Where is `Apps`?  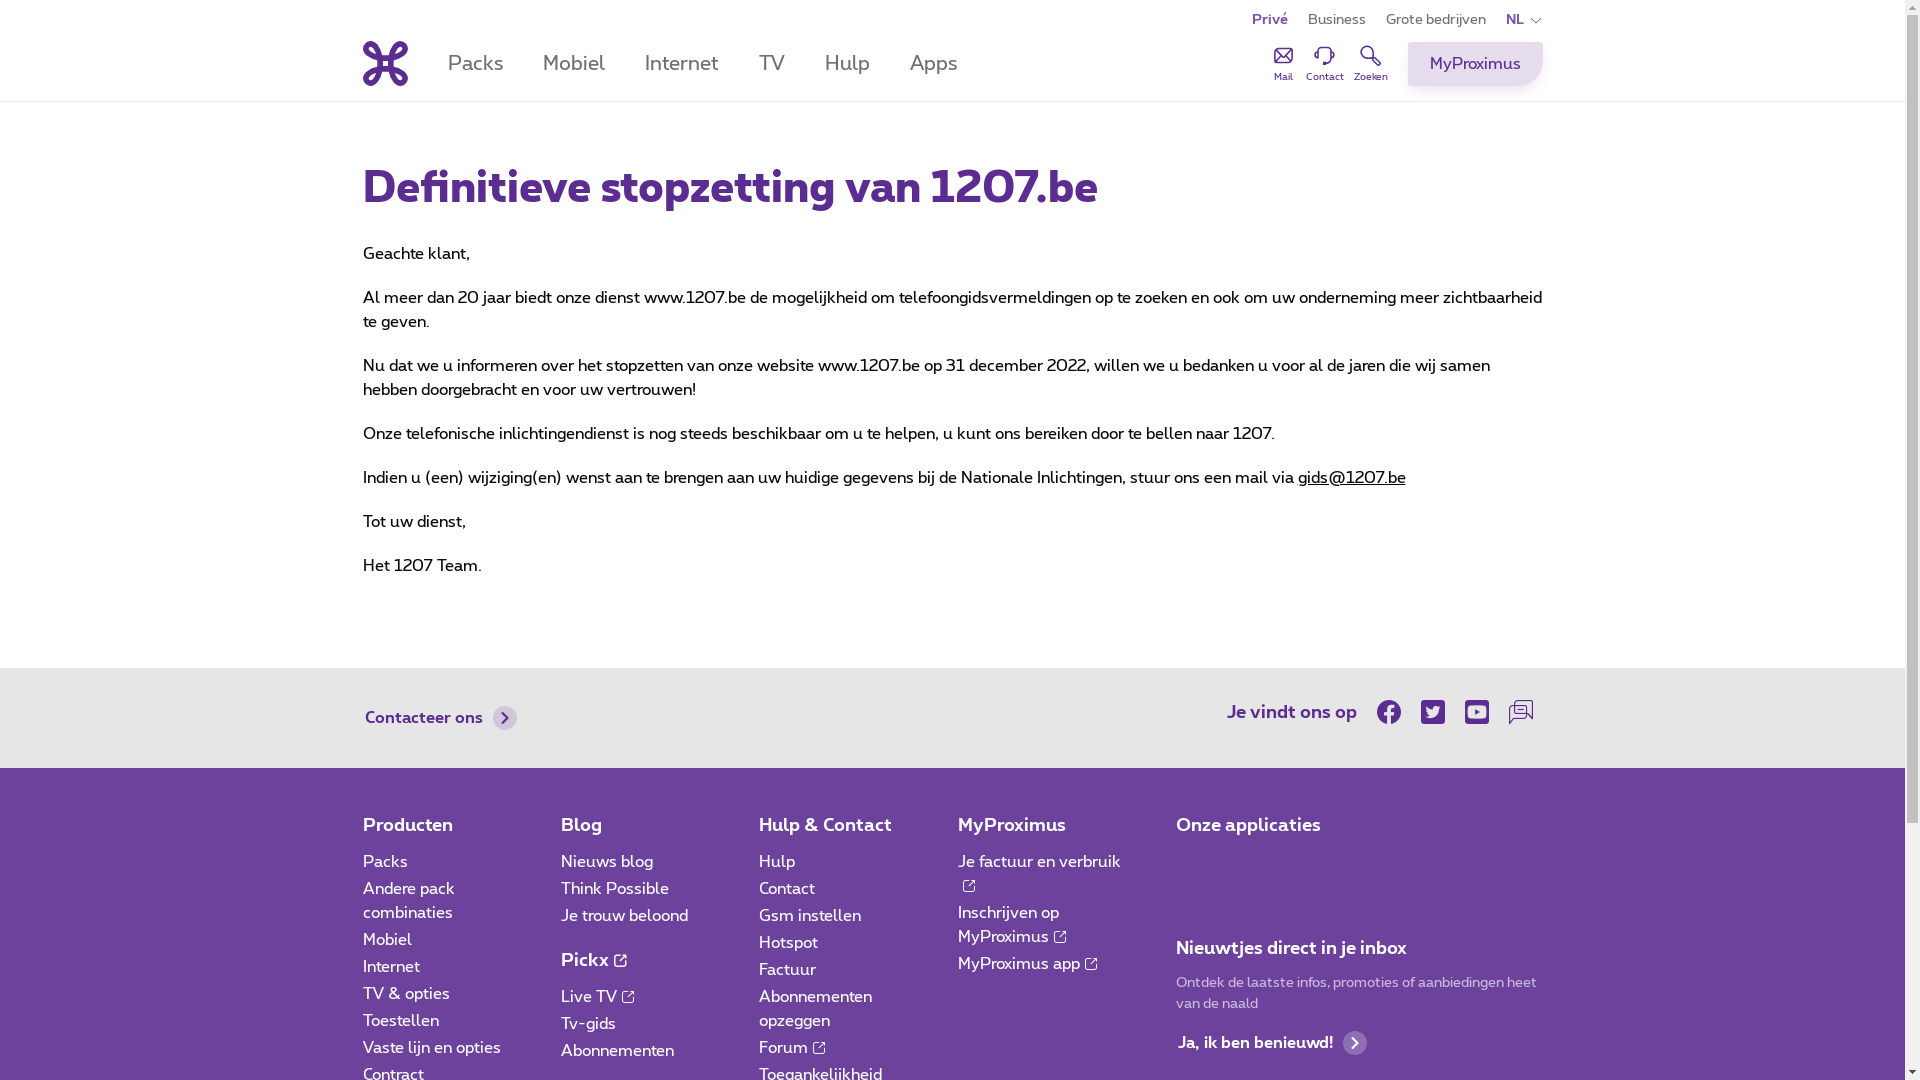
Apps is located at coordinates (934, 64).